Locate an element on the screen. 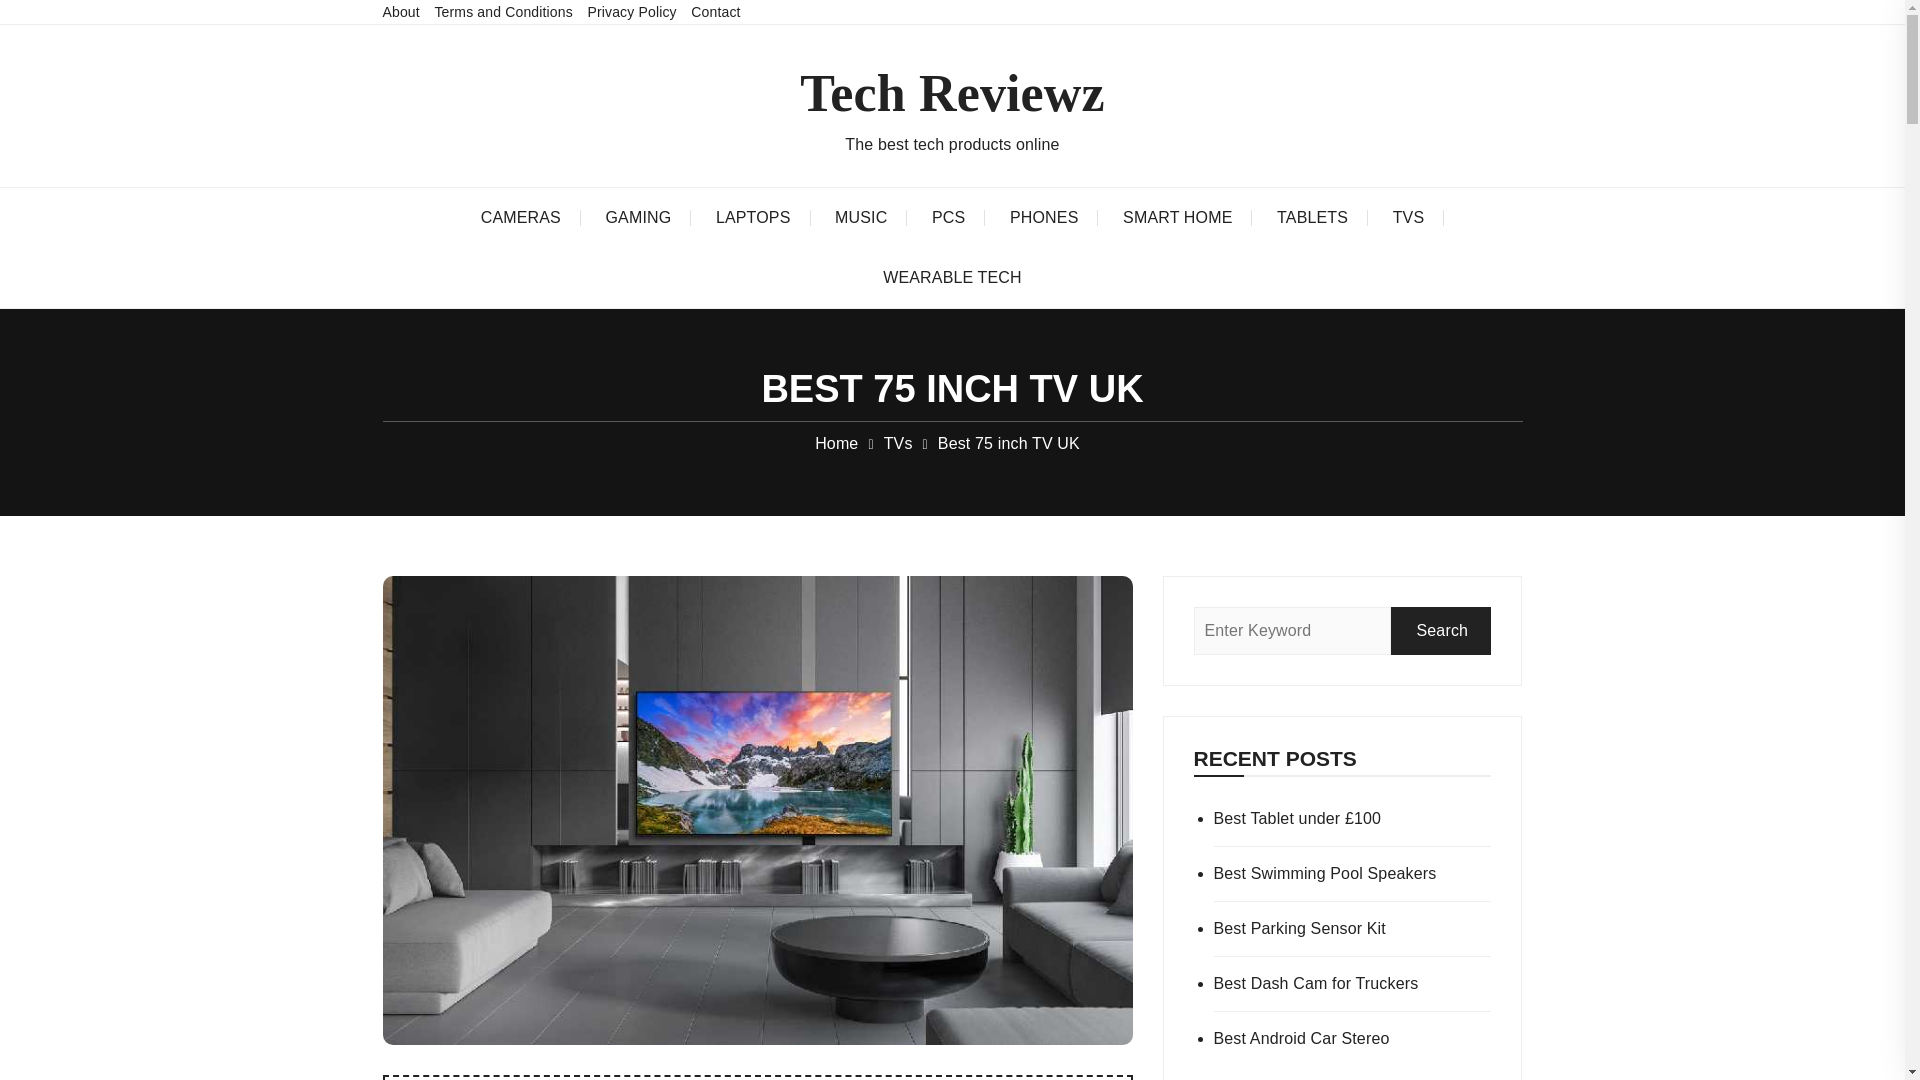  SMART HOME is located at coordinates (1176, 218).